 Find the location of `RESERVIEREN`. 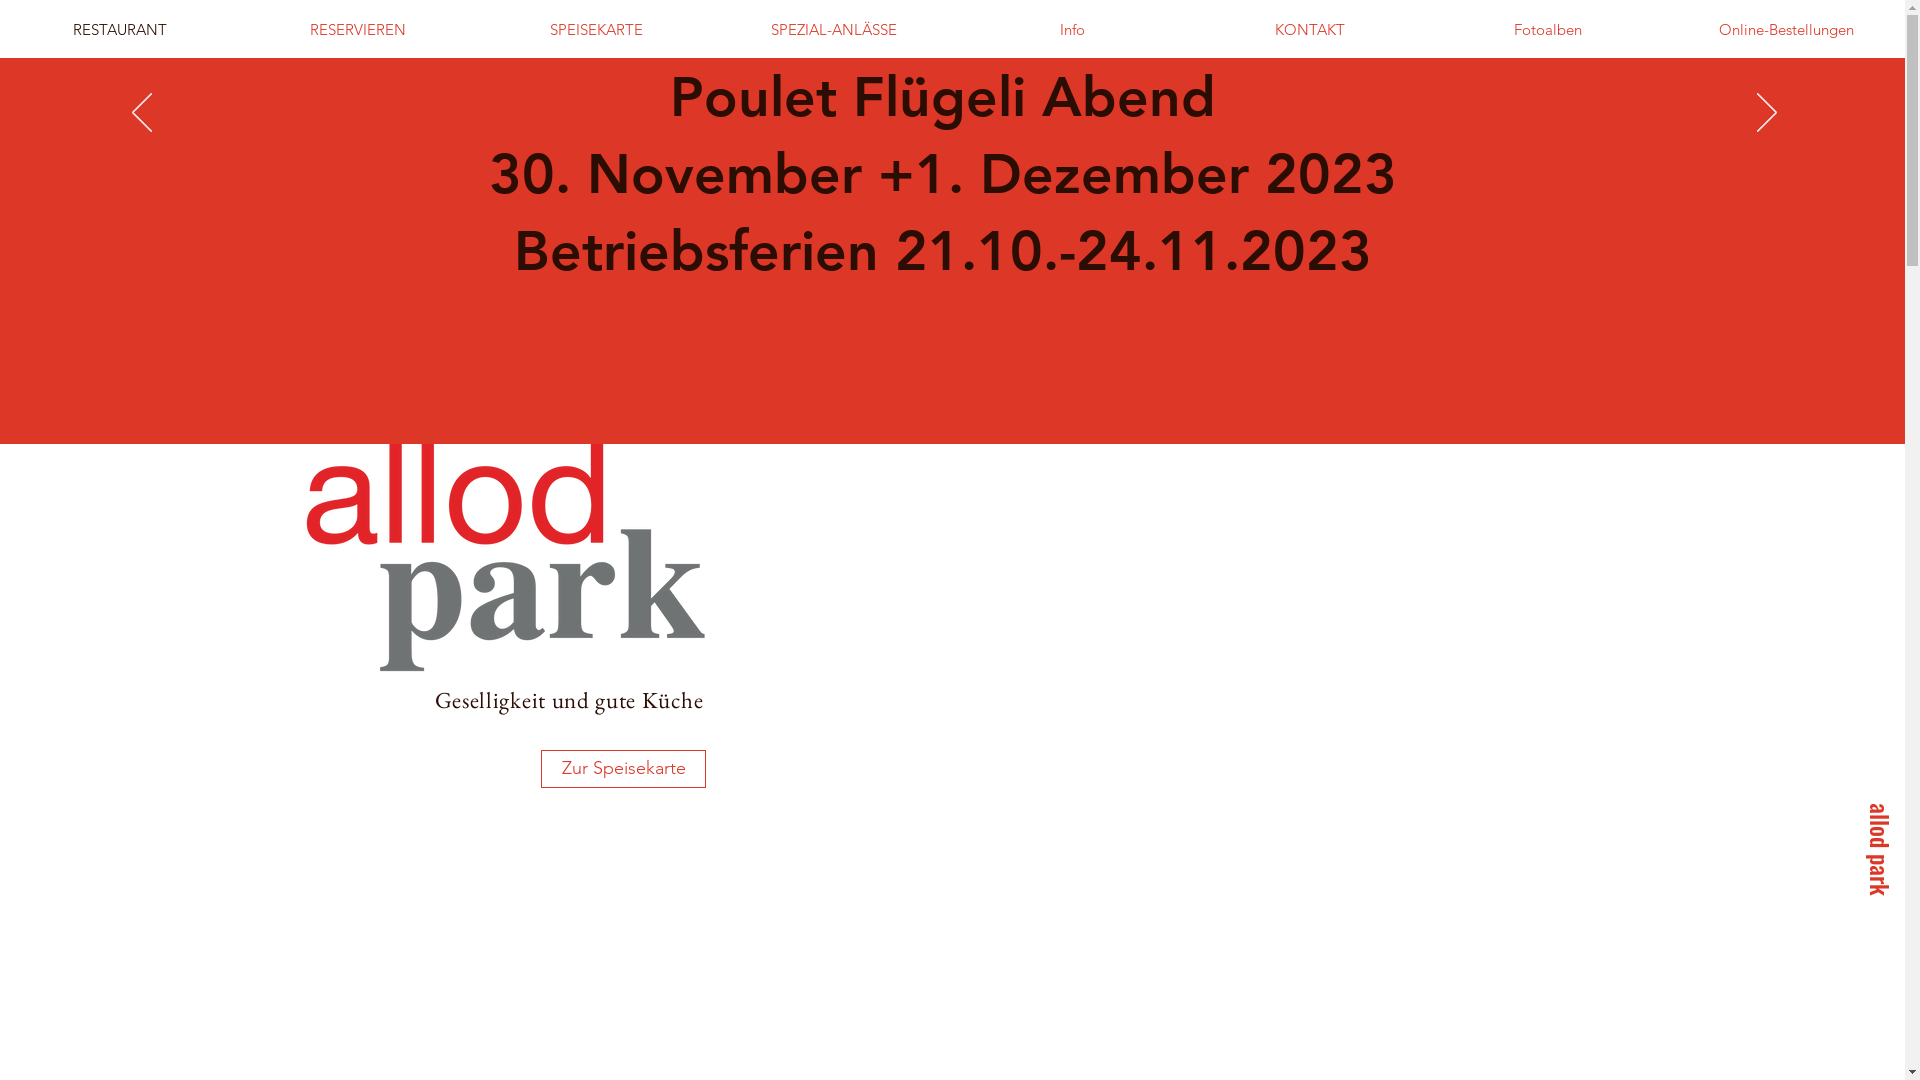

RESERVIEREN is located at coordinates (358, 30).